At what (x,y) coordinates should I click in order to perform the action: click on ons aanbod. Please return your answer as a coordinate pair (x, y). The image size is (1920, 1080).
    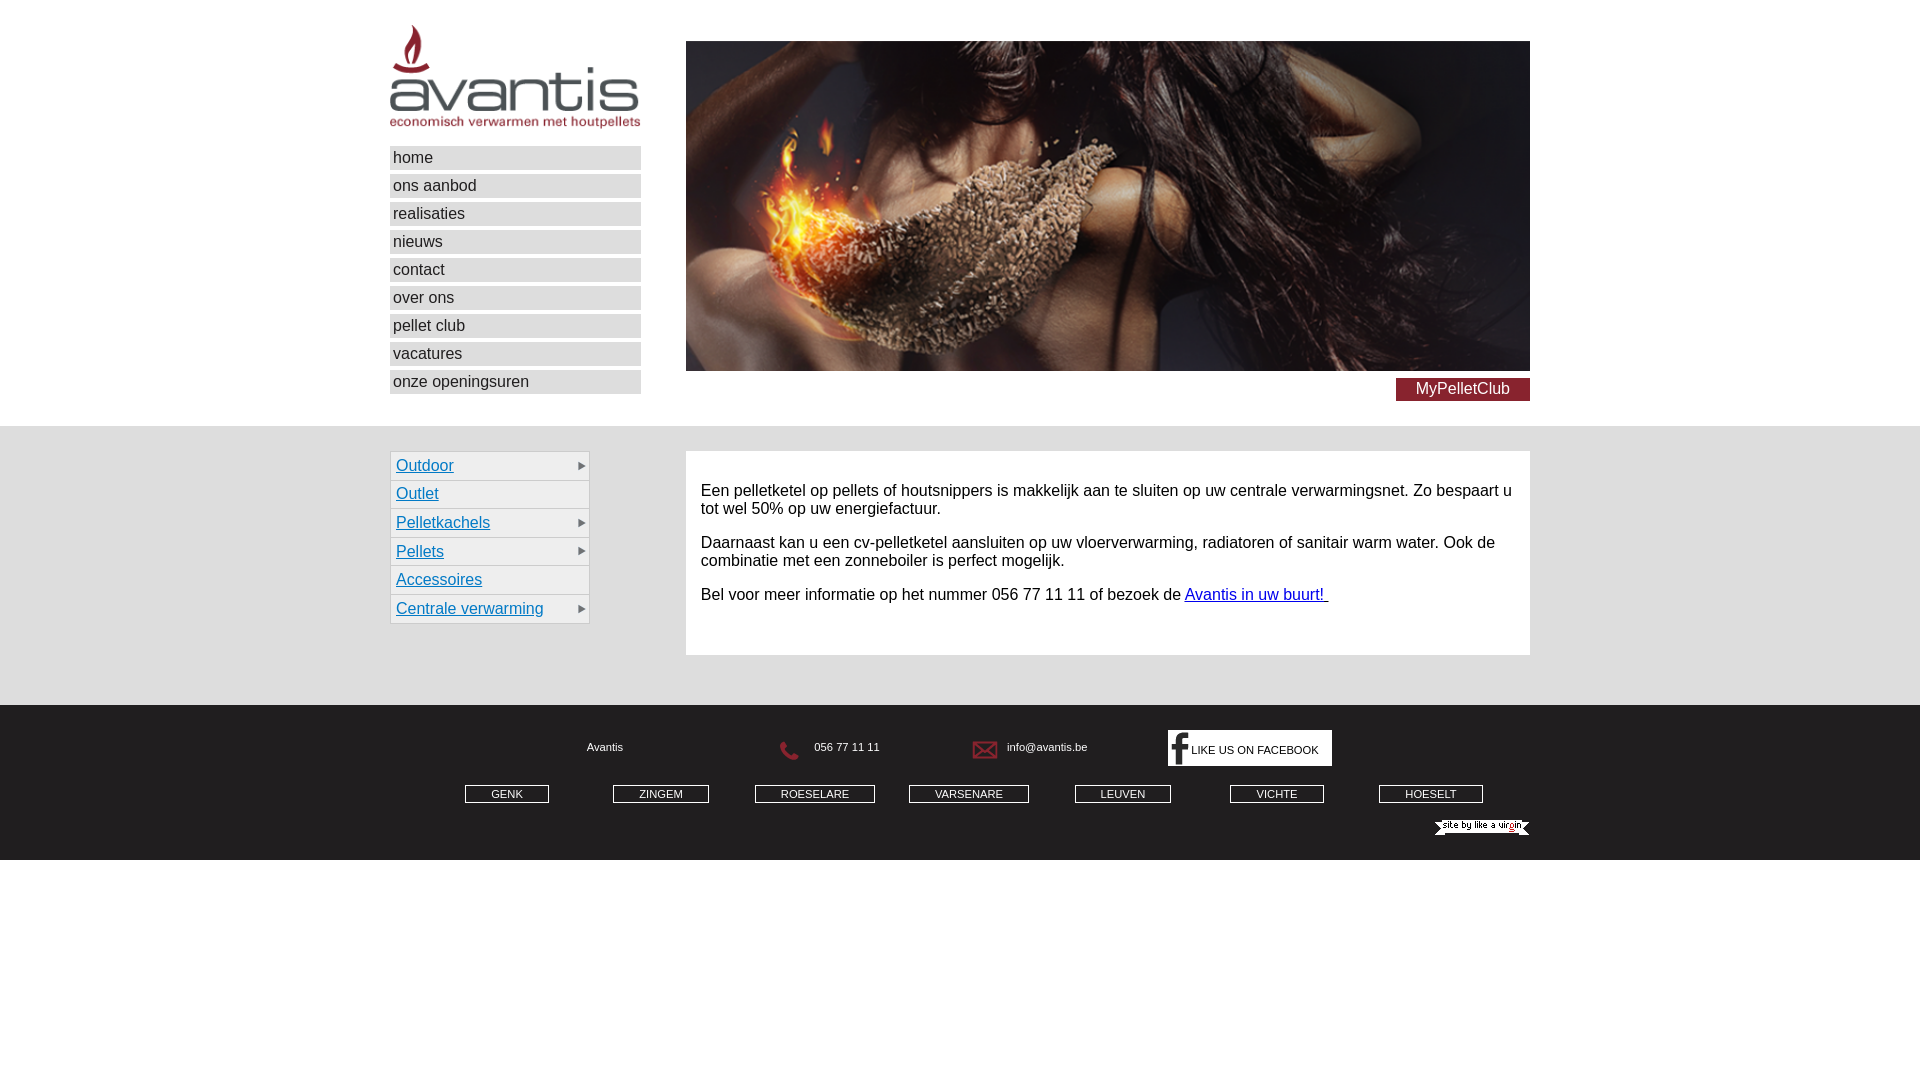
    Looking at the image, I should click on (516, 186).